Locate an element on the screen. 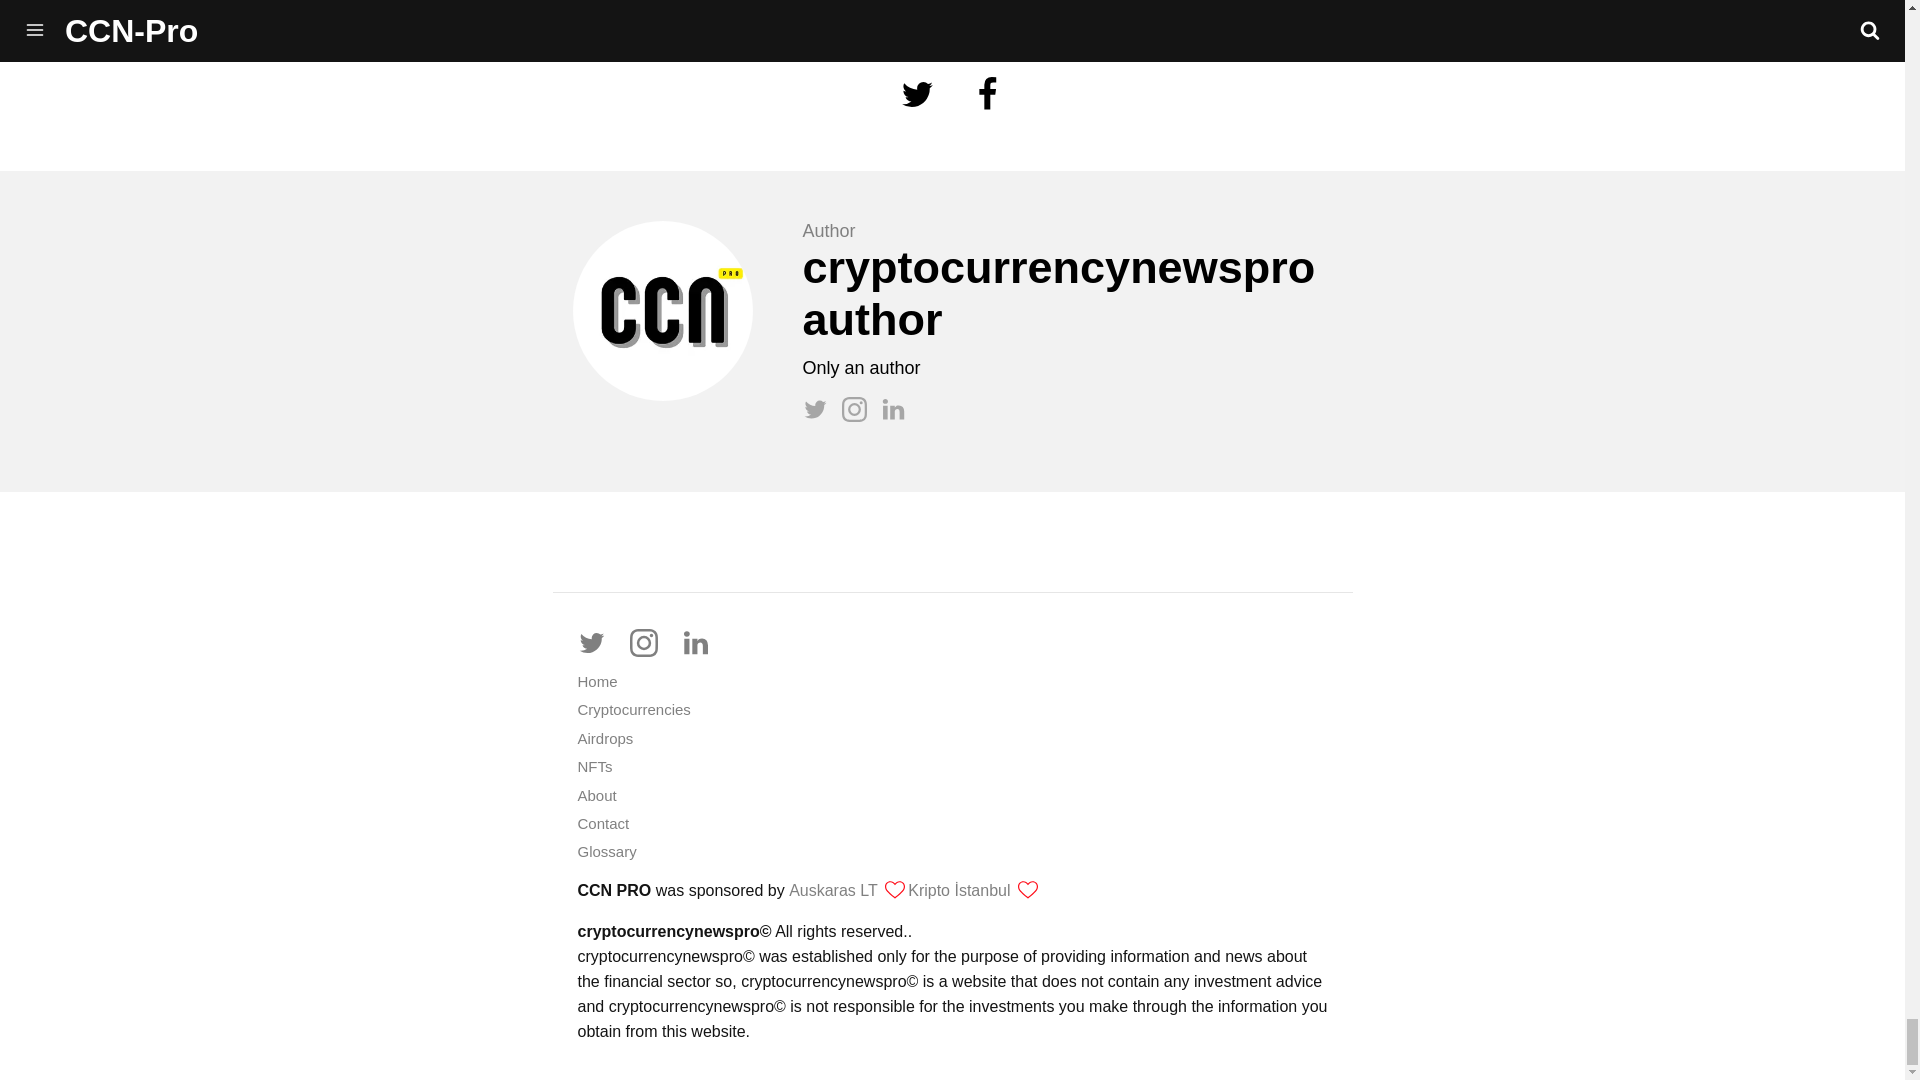  LinkedIn is located at coordinates (898, 416).